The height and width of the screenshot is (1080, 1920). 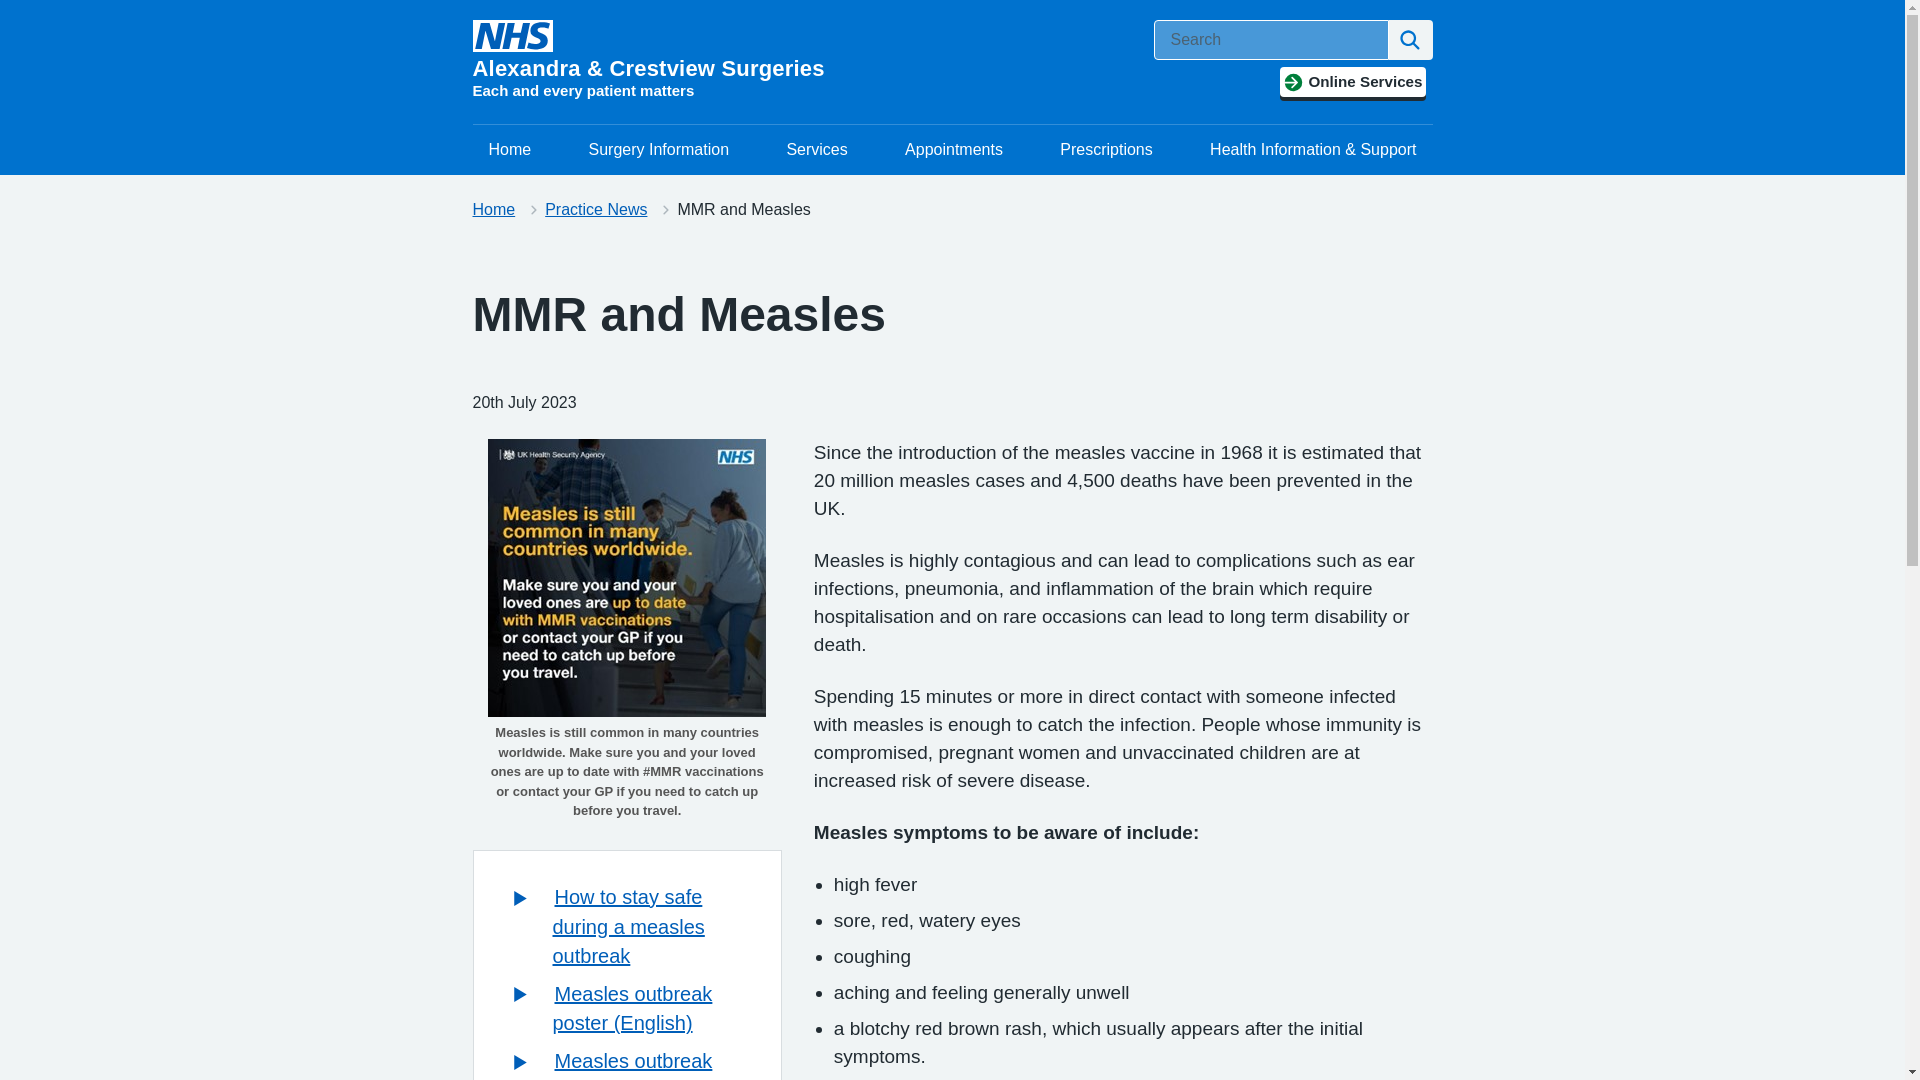 I want to click on Search, so click(x=1410, y=40).